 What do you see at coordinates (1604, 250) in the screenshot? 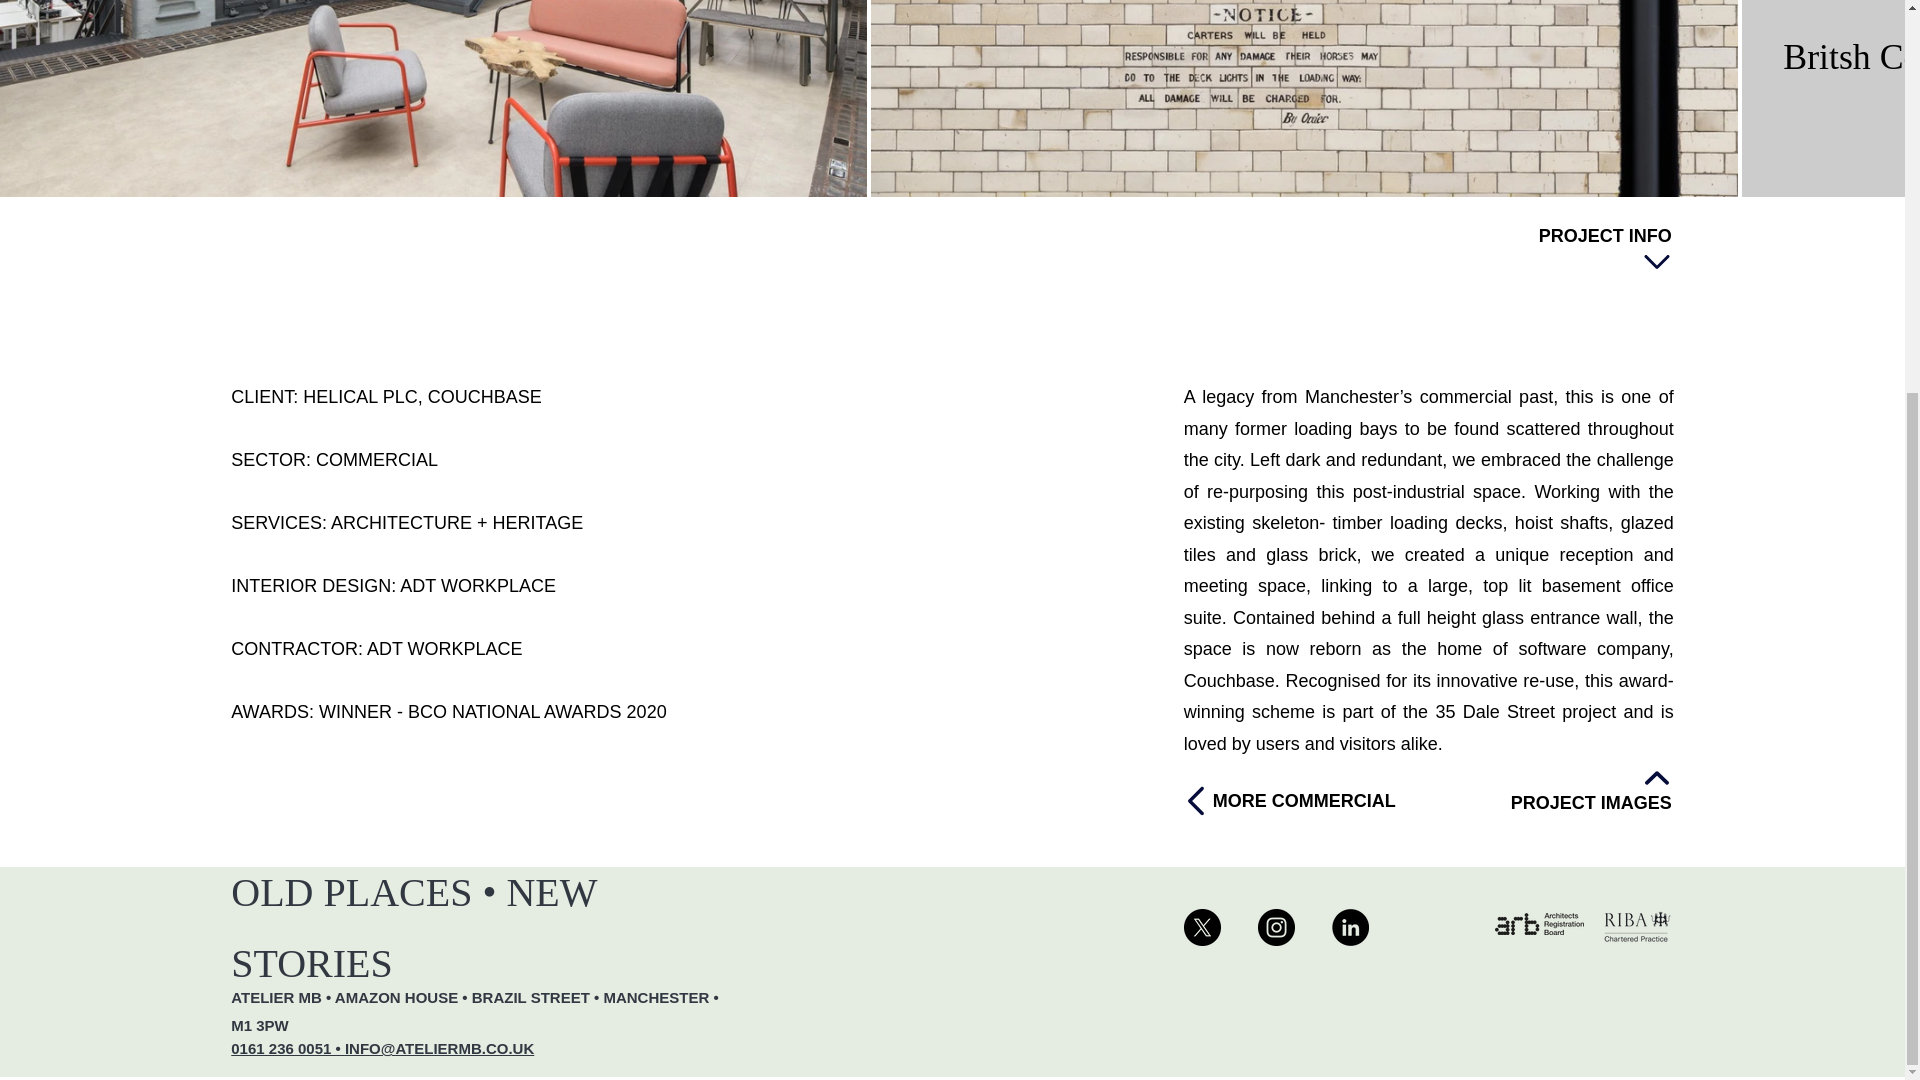
I see `PROJECT INFO` at bounding box center [1604, 250].